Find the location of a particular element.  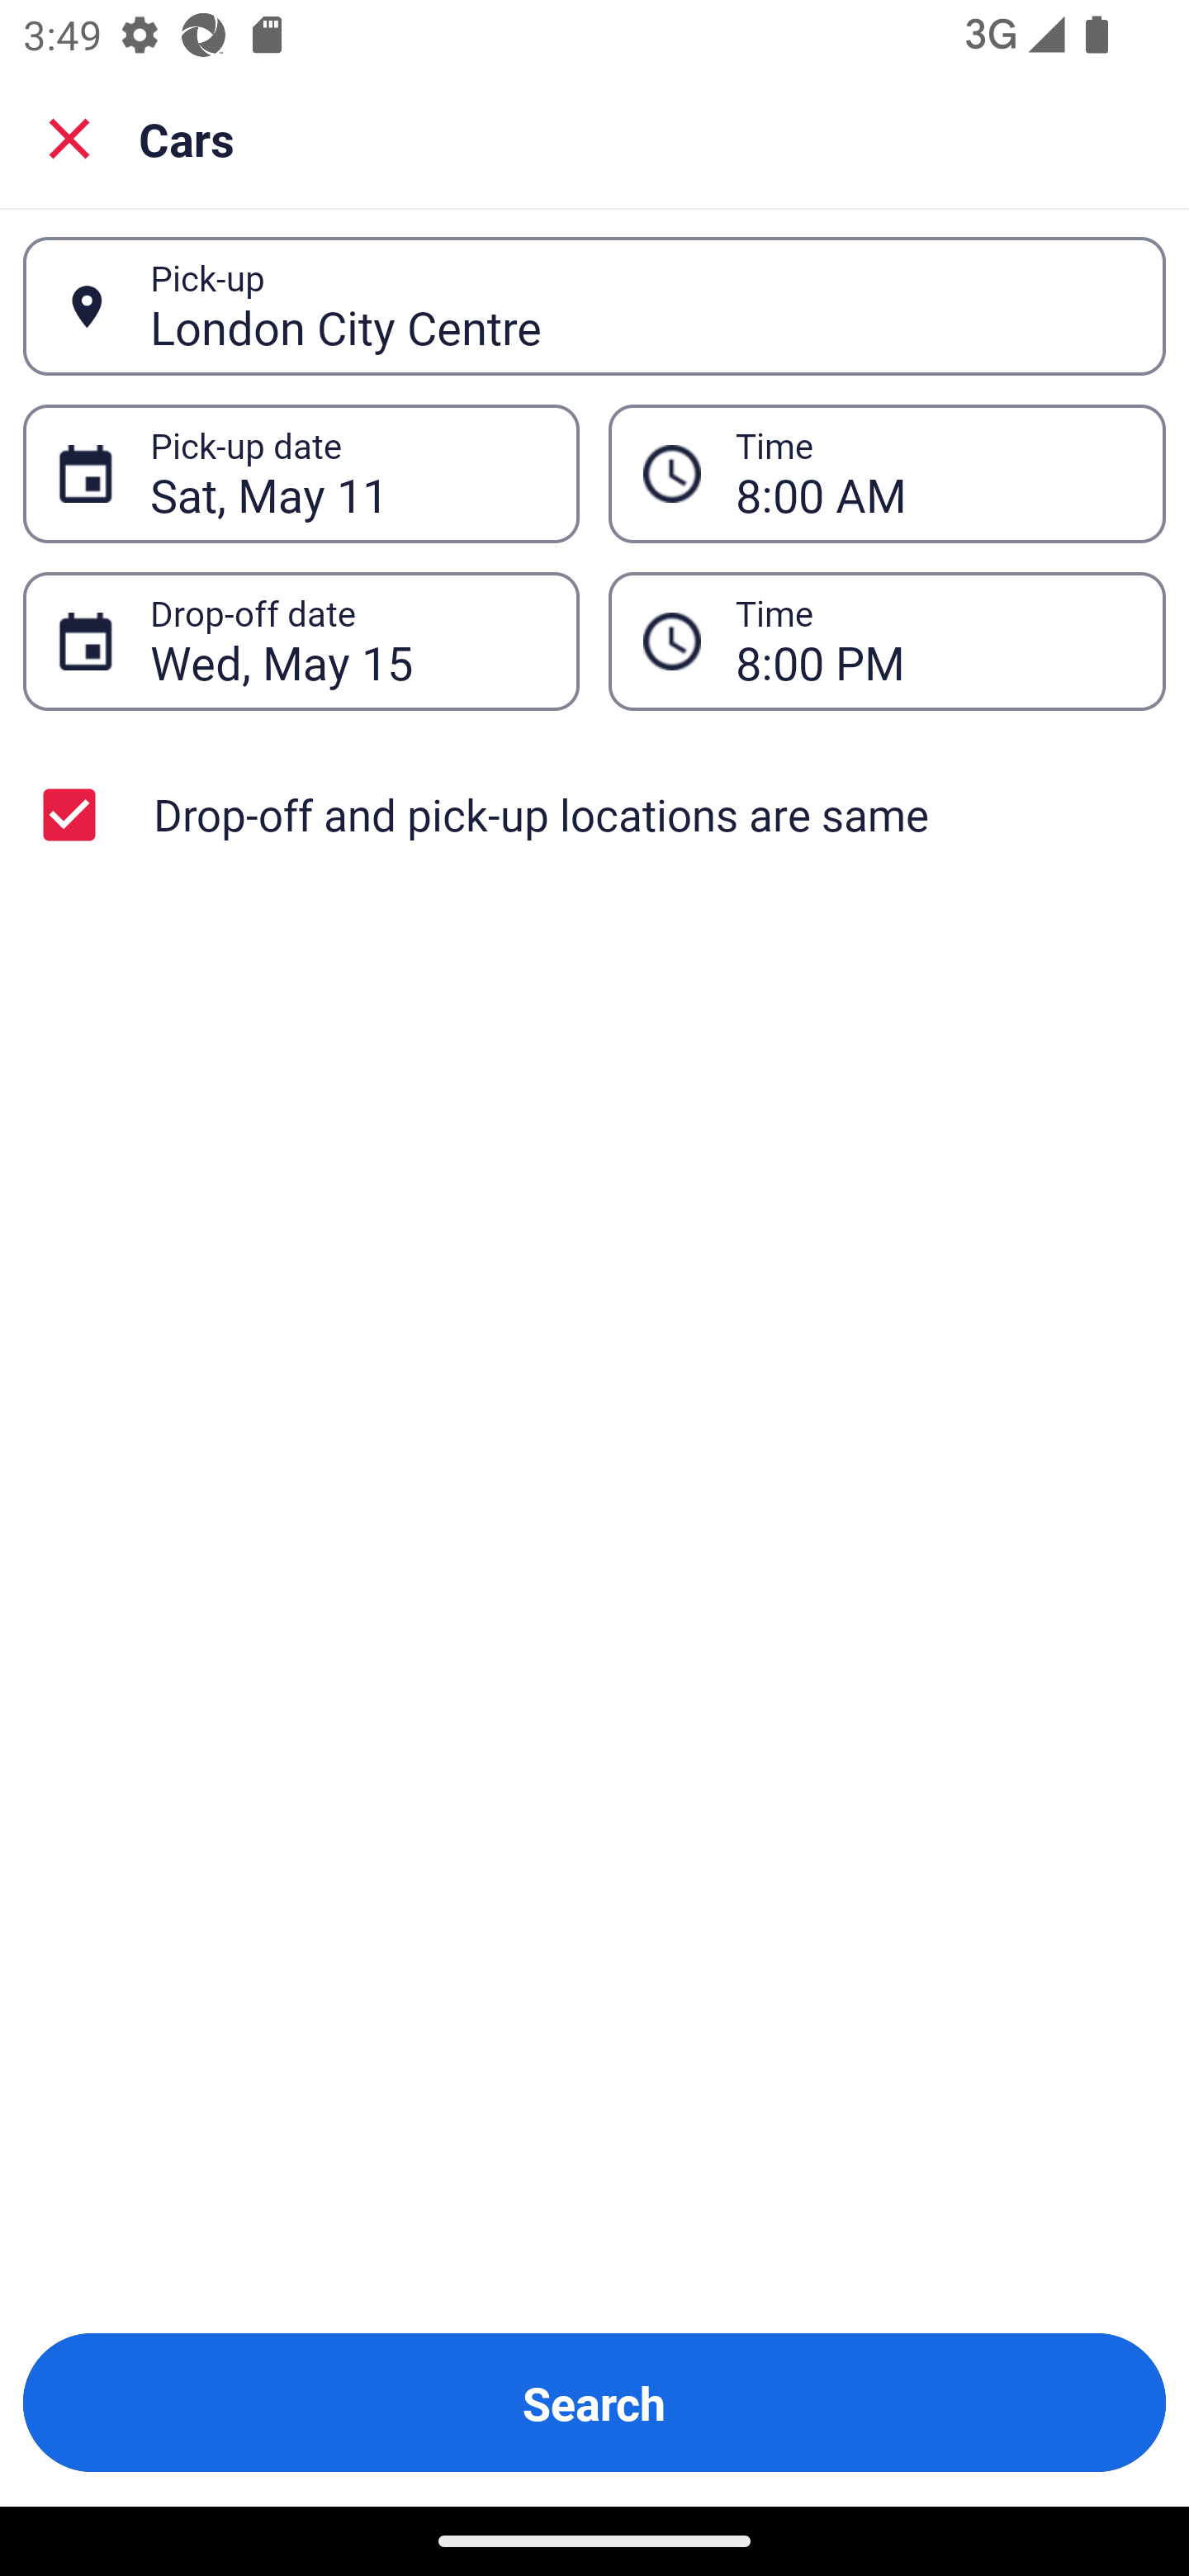

8:00 AM is located at coordinates (933, 474).